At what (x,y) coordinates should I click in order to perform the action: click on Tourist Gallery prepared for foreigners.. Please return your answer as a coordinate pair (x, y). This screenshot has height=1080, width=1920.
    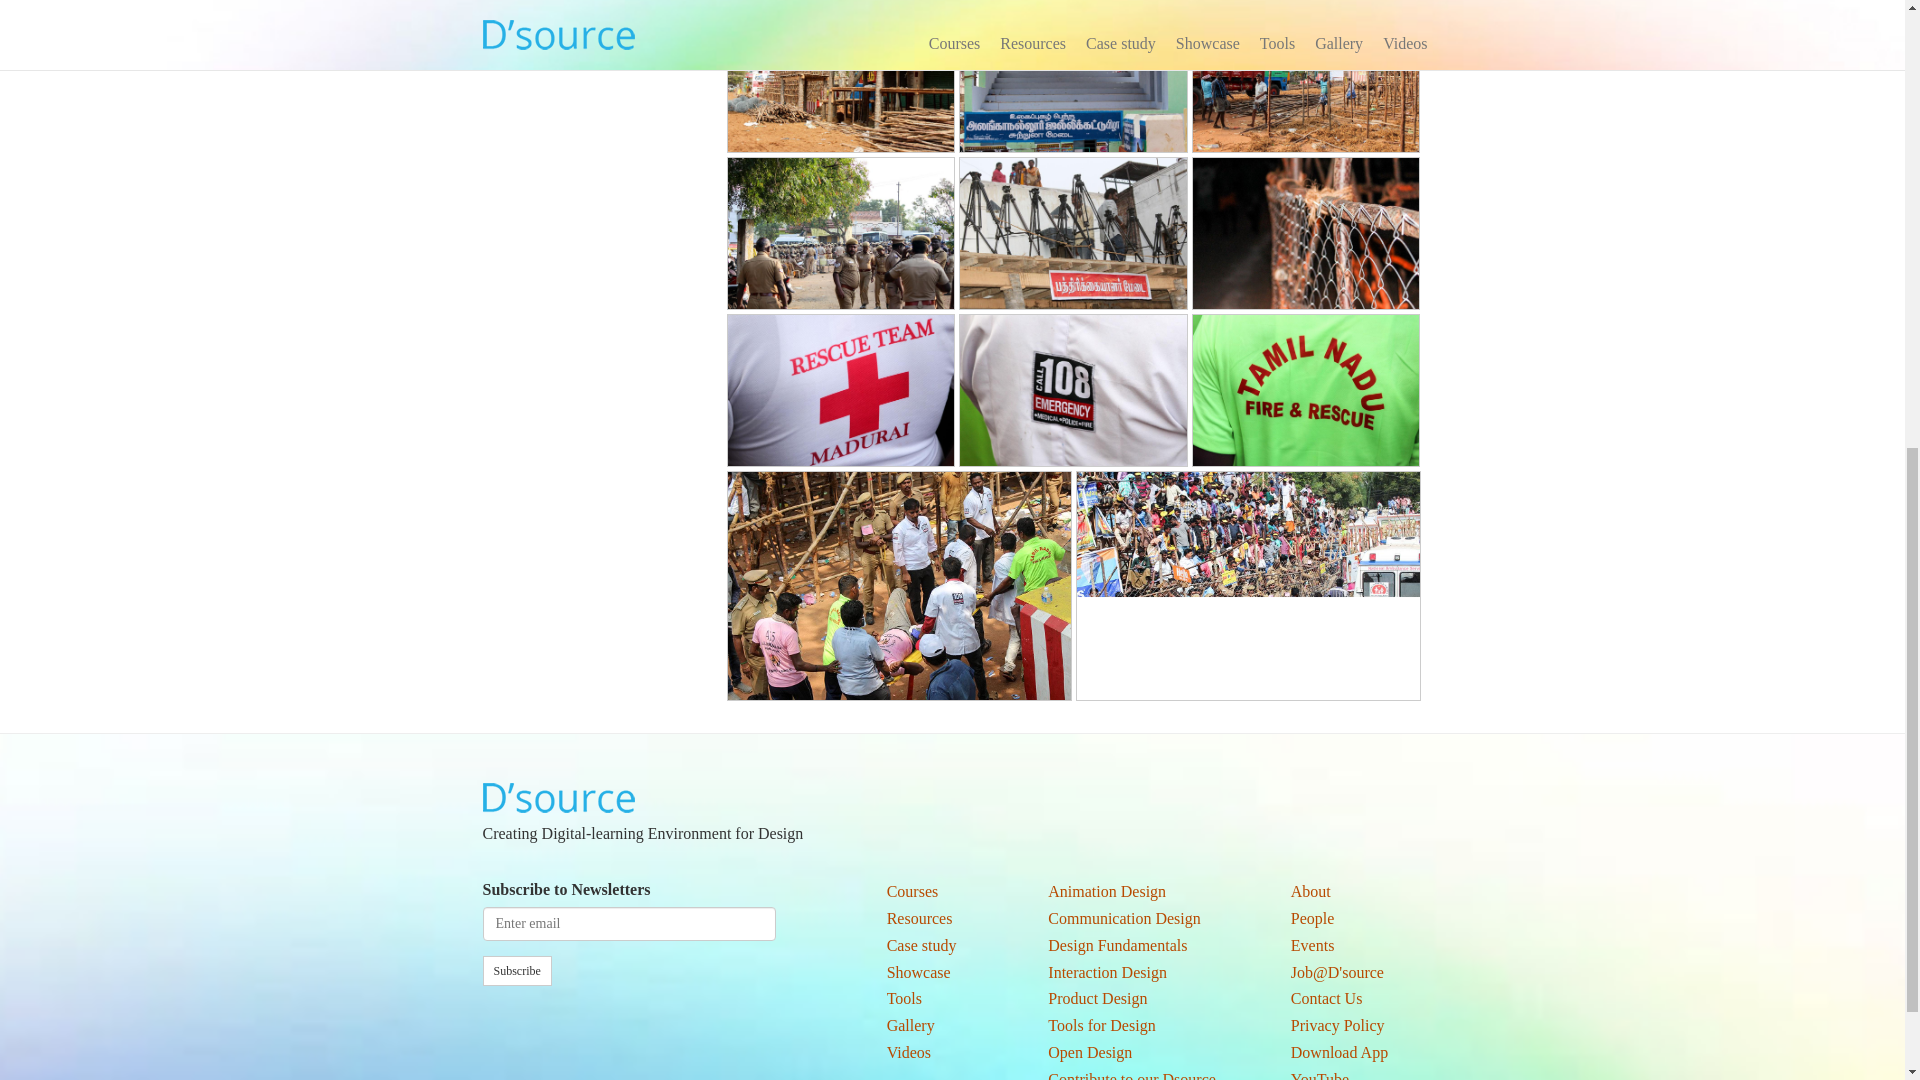
    Looking at the image, I should click on (1072, 74).